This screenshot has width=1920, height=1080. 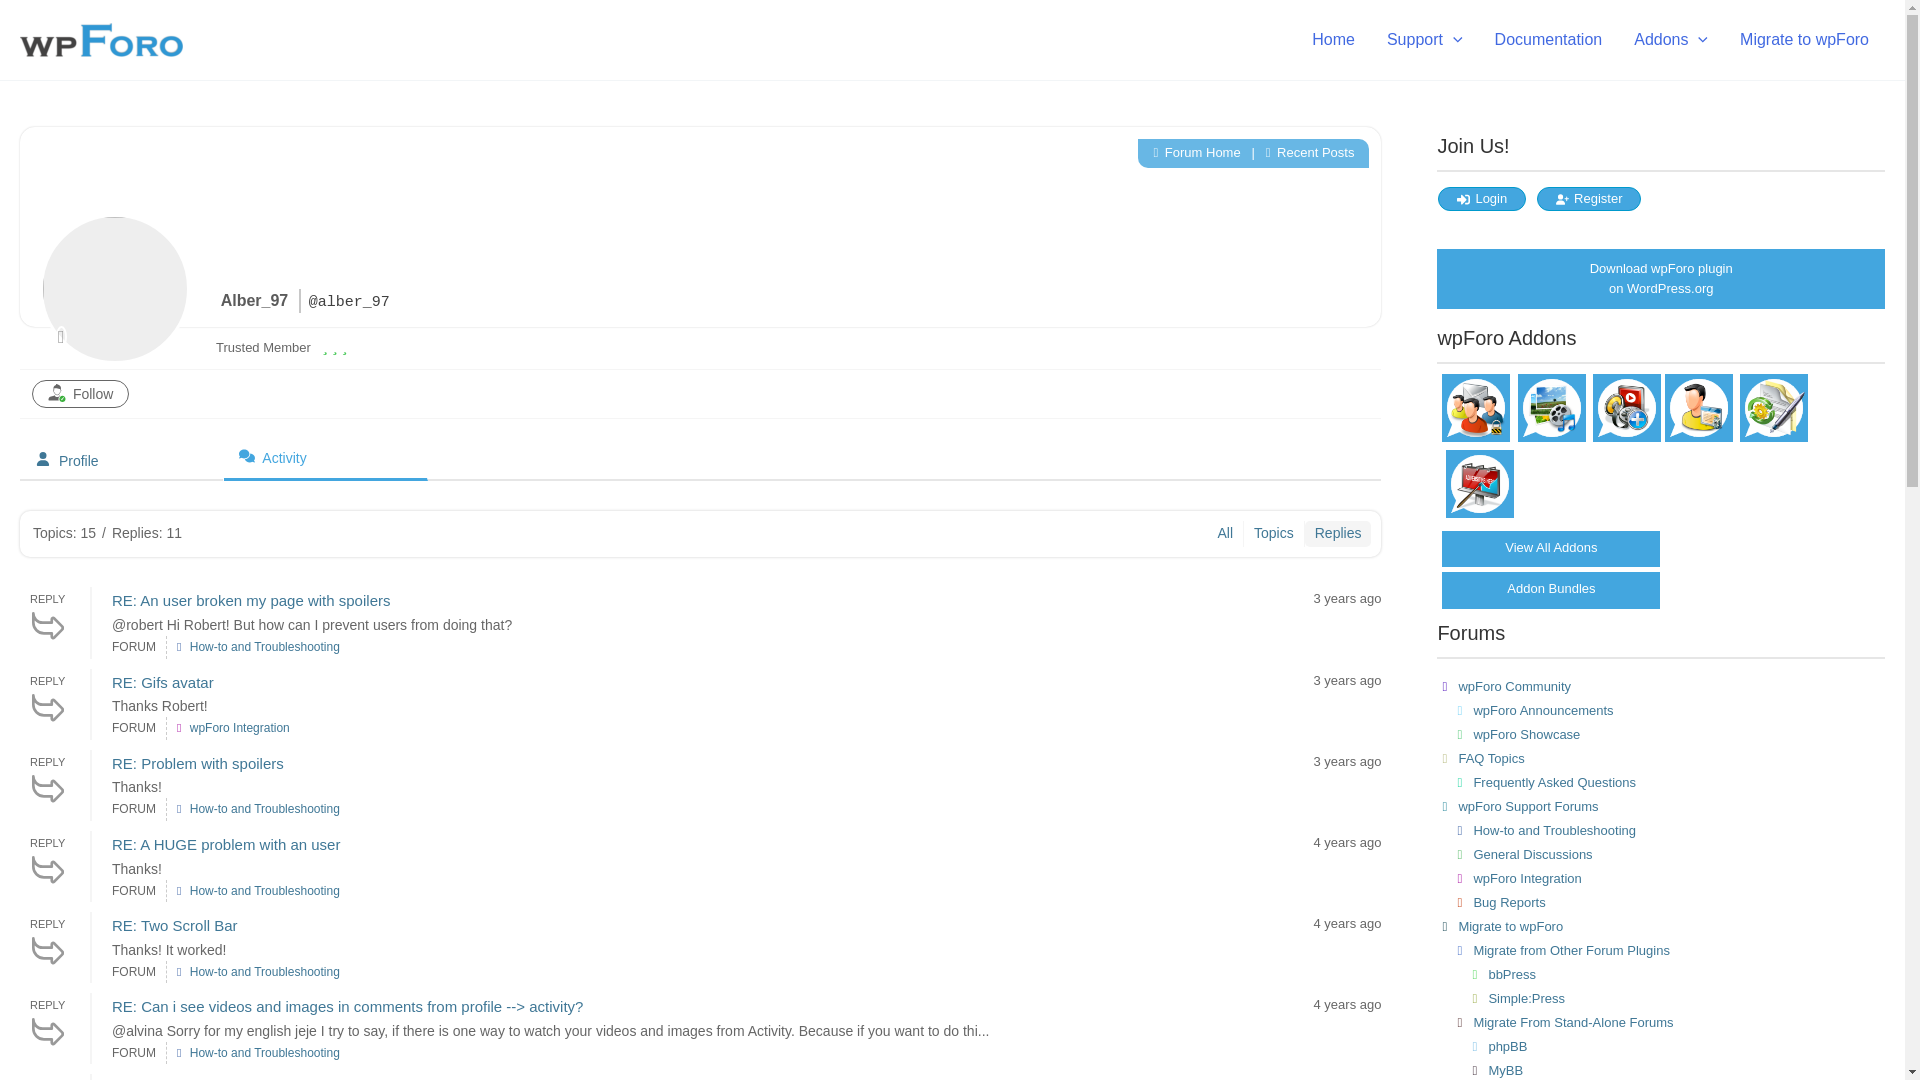 I want to click on Migrate to wpForo, so click(x=1804, y=40).